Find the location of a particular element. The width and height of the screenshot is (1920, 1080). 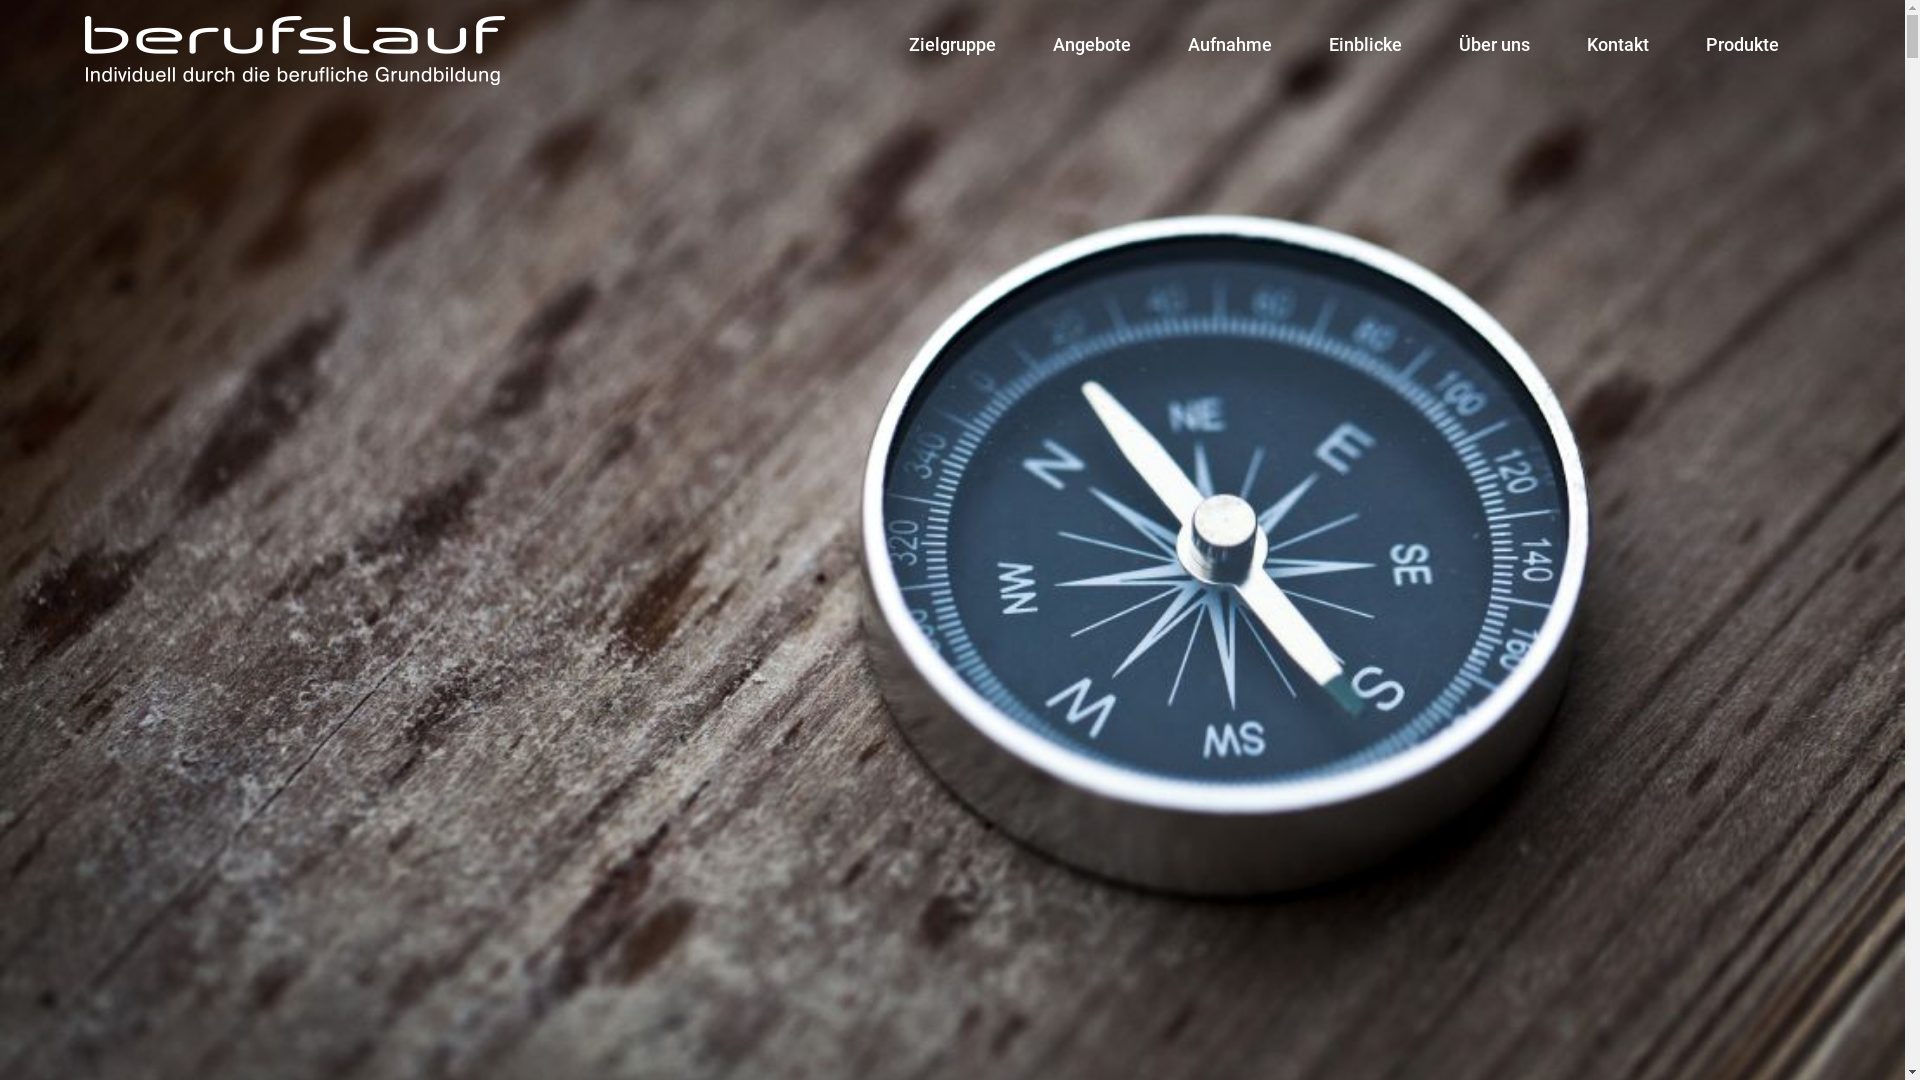

Kontakt is located at coordinates (1618, 45).